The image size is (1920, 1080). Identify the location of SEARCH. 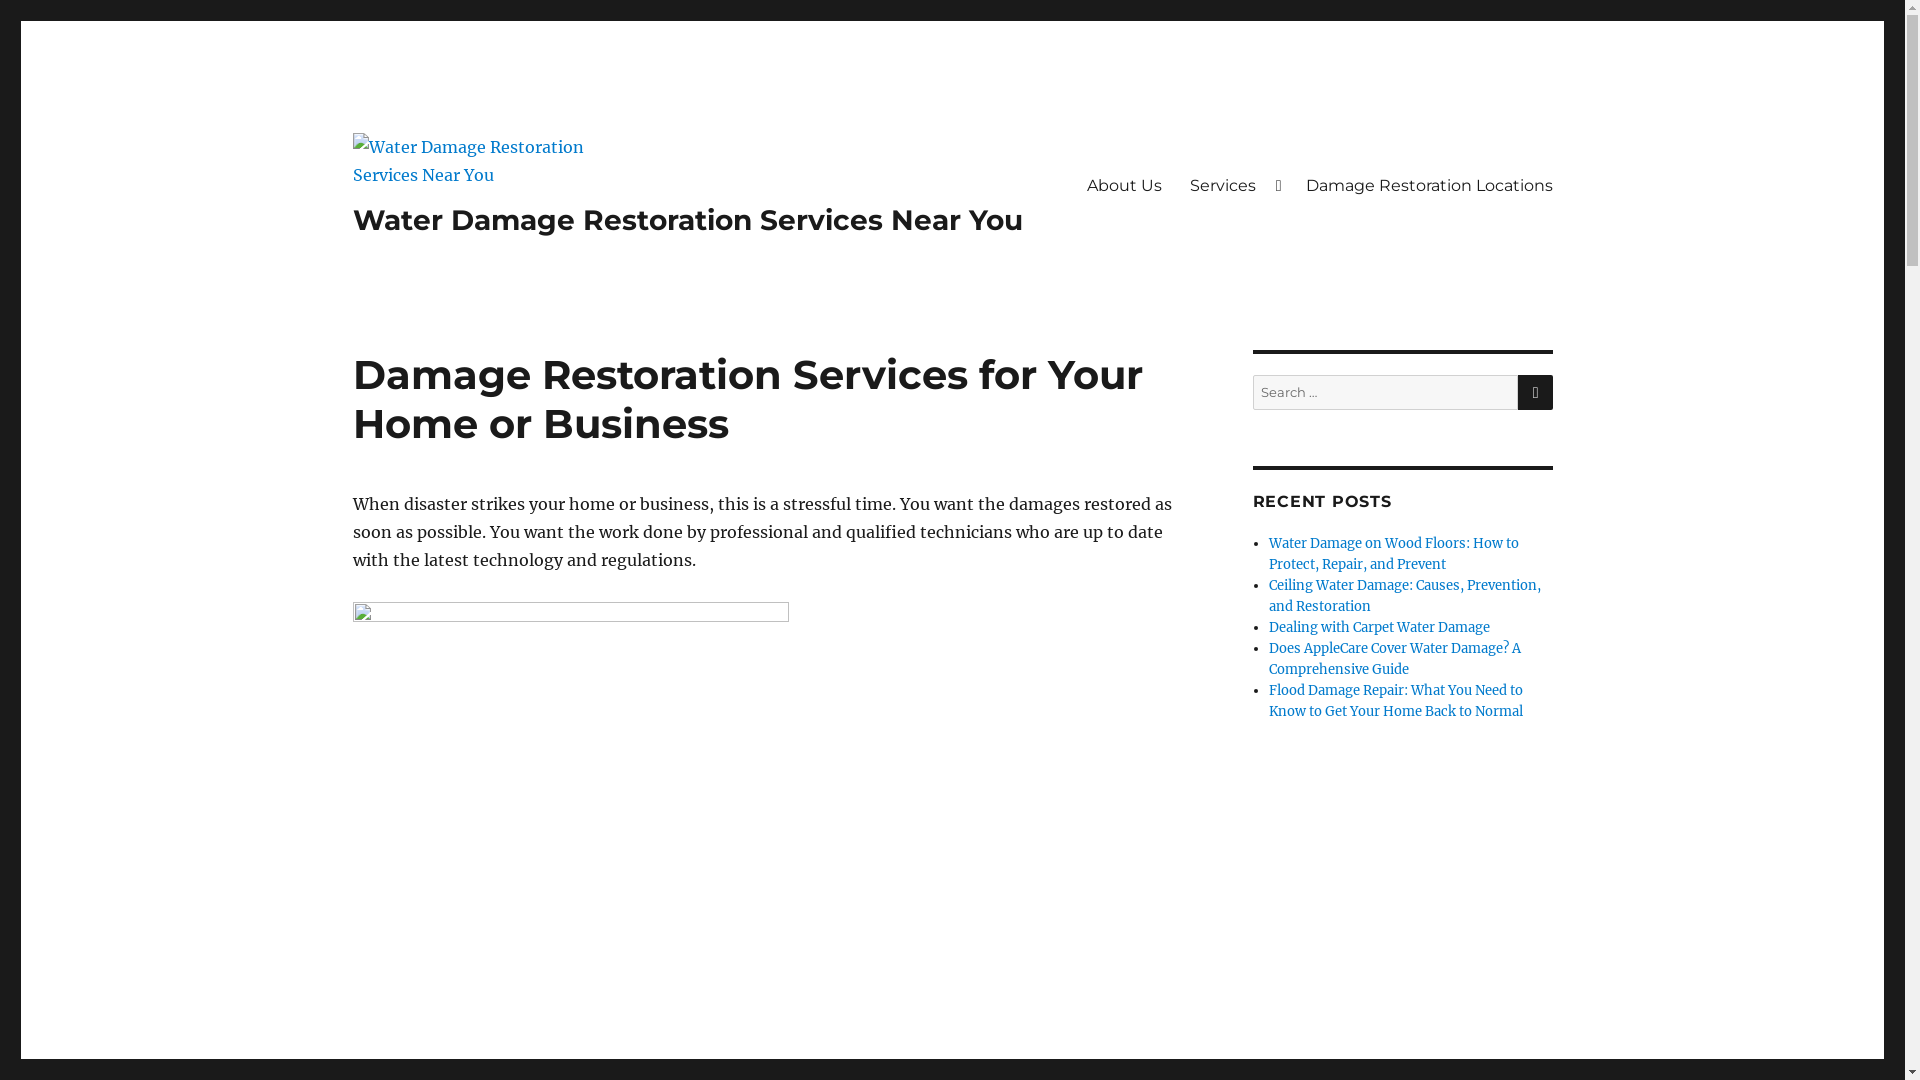
(1536, 392).